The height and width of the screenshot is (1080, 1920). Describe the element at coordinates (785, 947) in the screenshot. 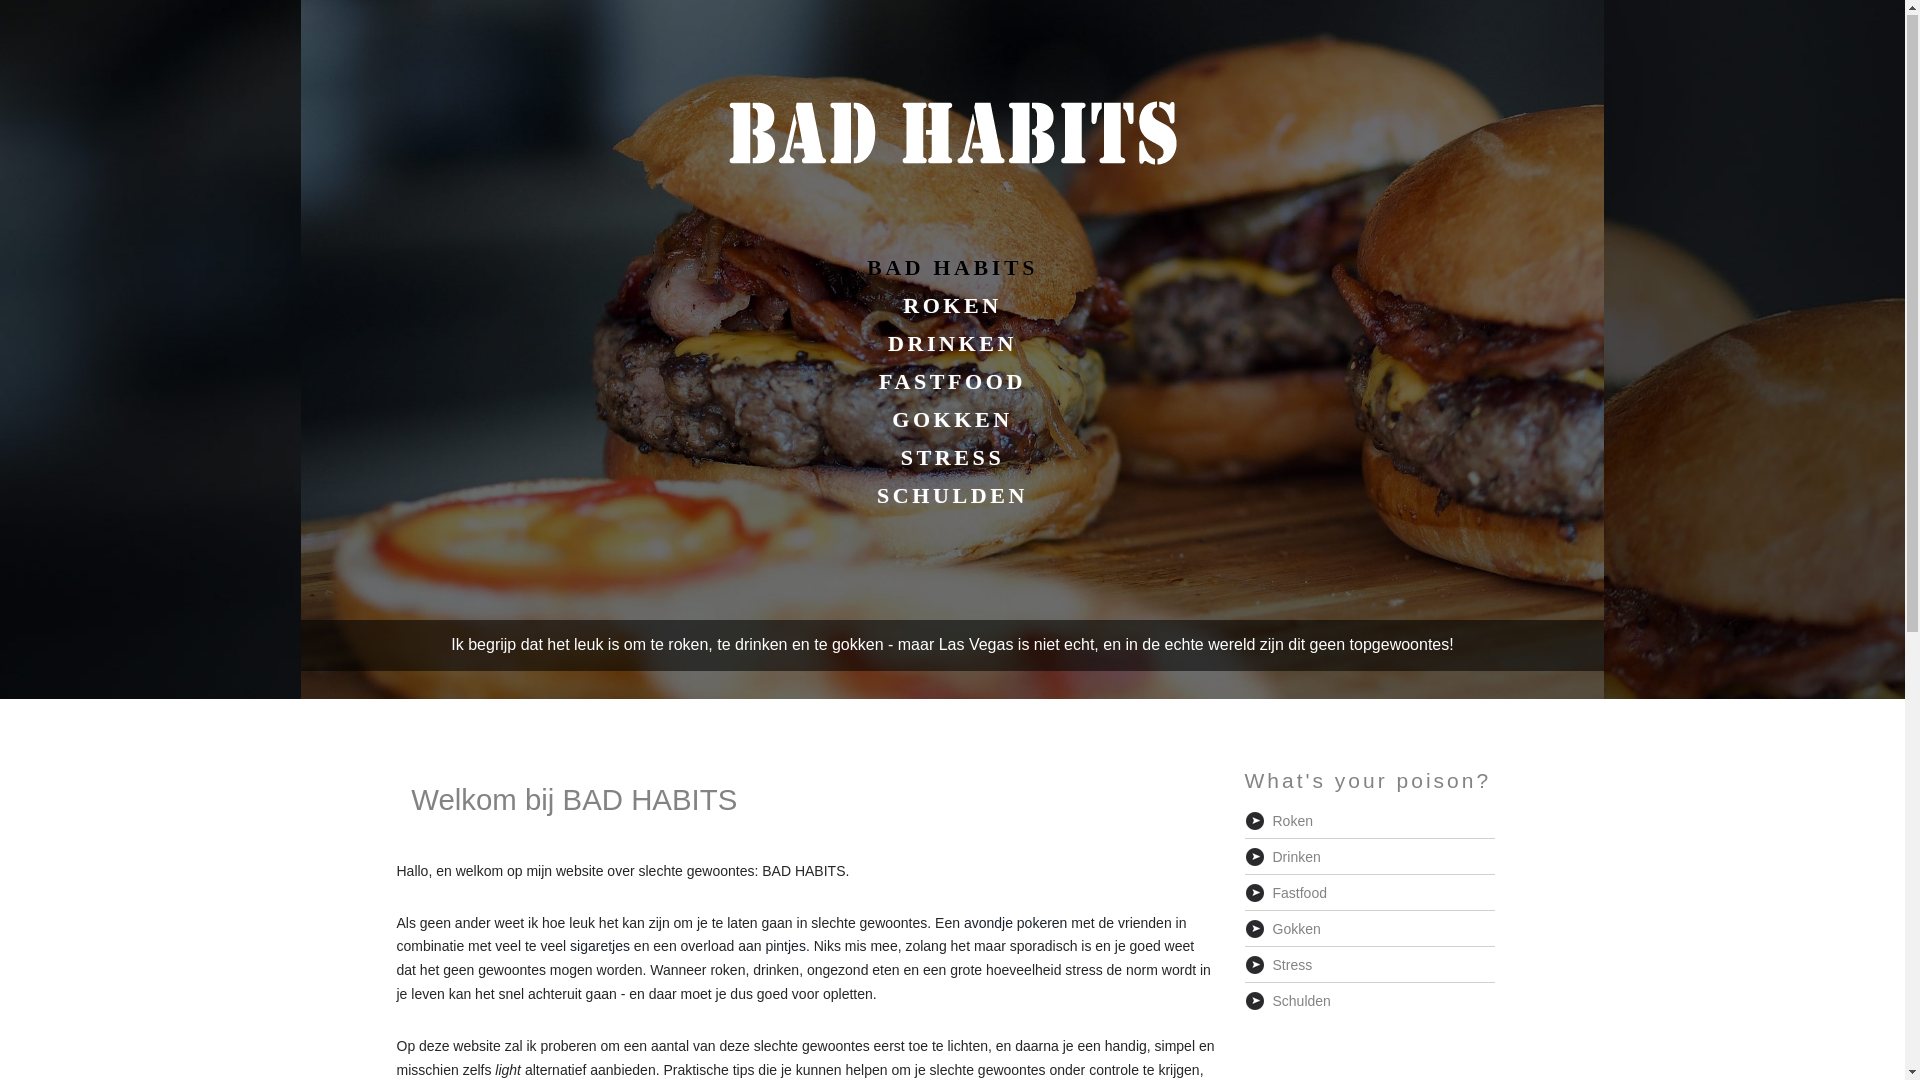

I see `pintjes` at that location.